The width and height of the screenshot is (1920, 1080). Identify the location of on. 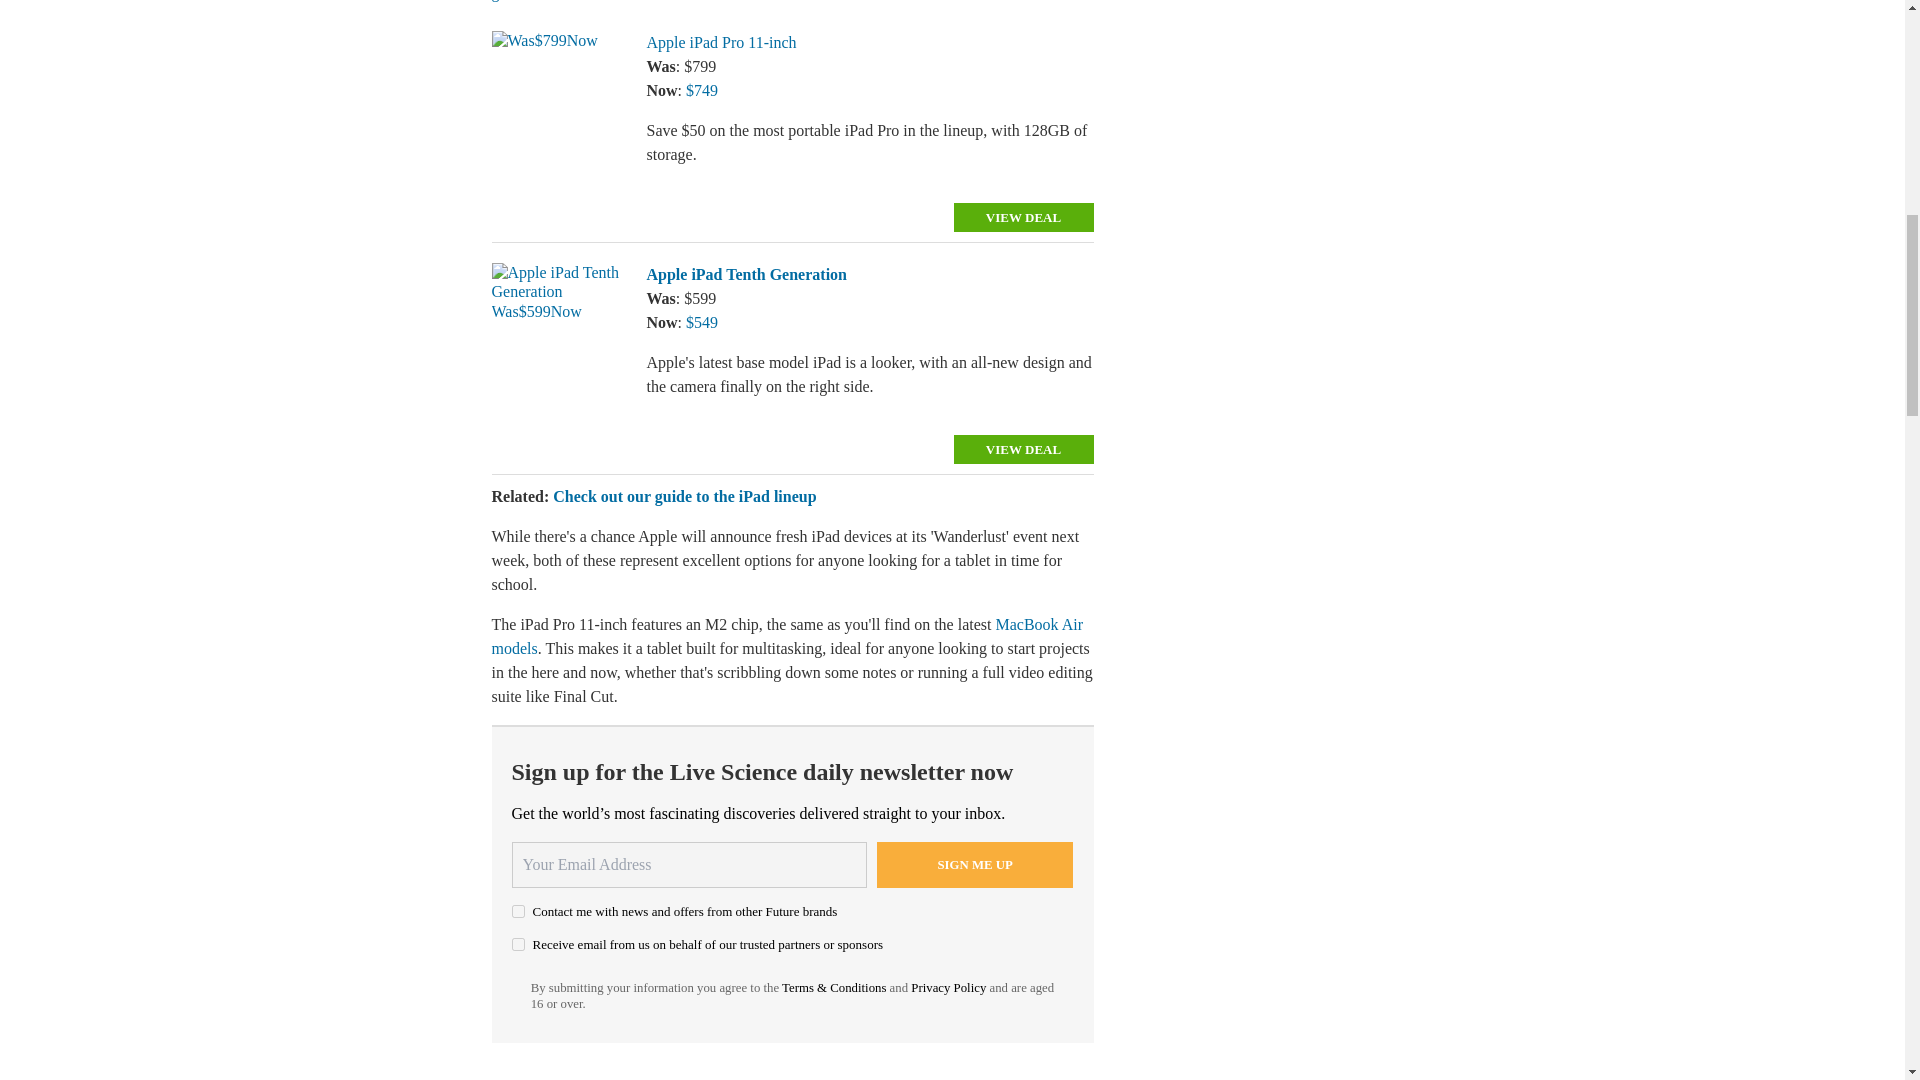
(518, 944).